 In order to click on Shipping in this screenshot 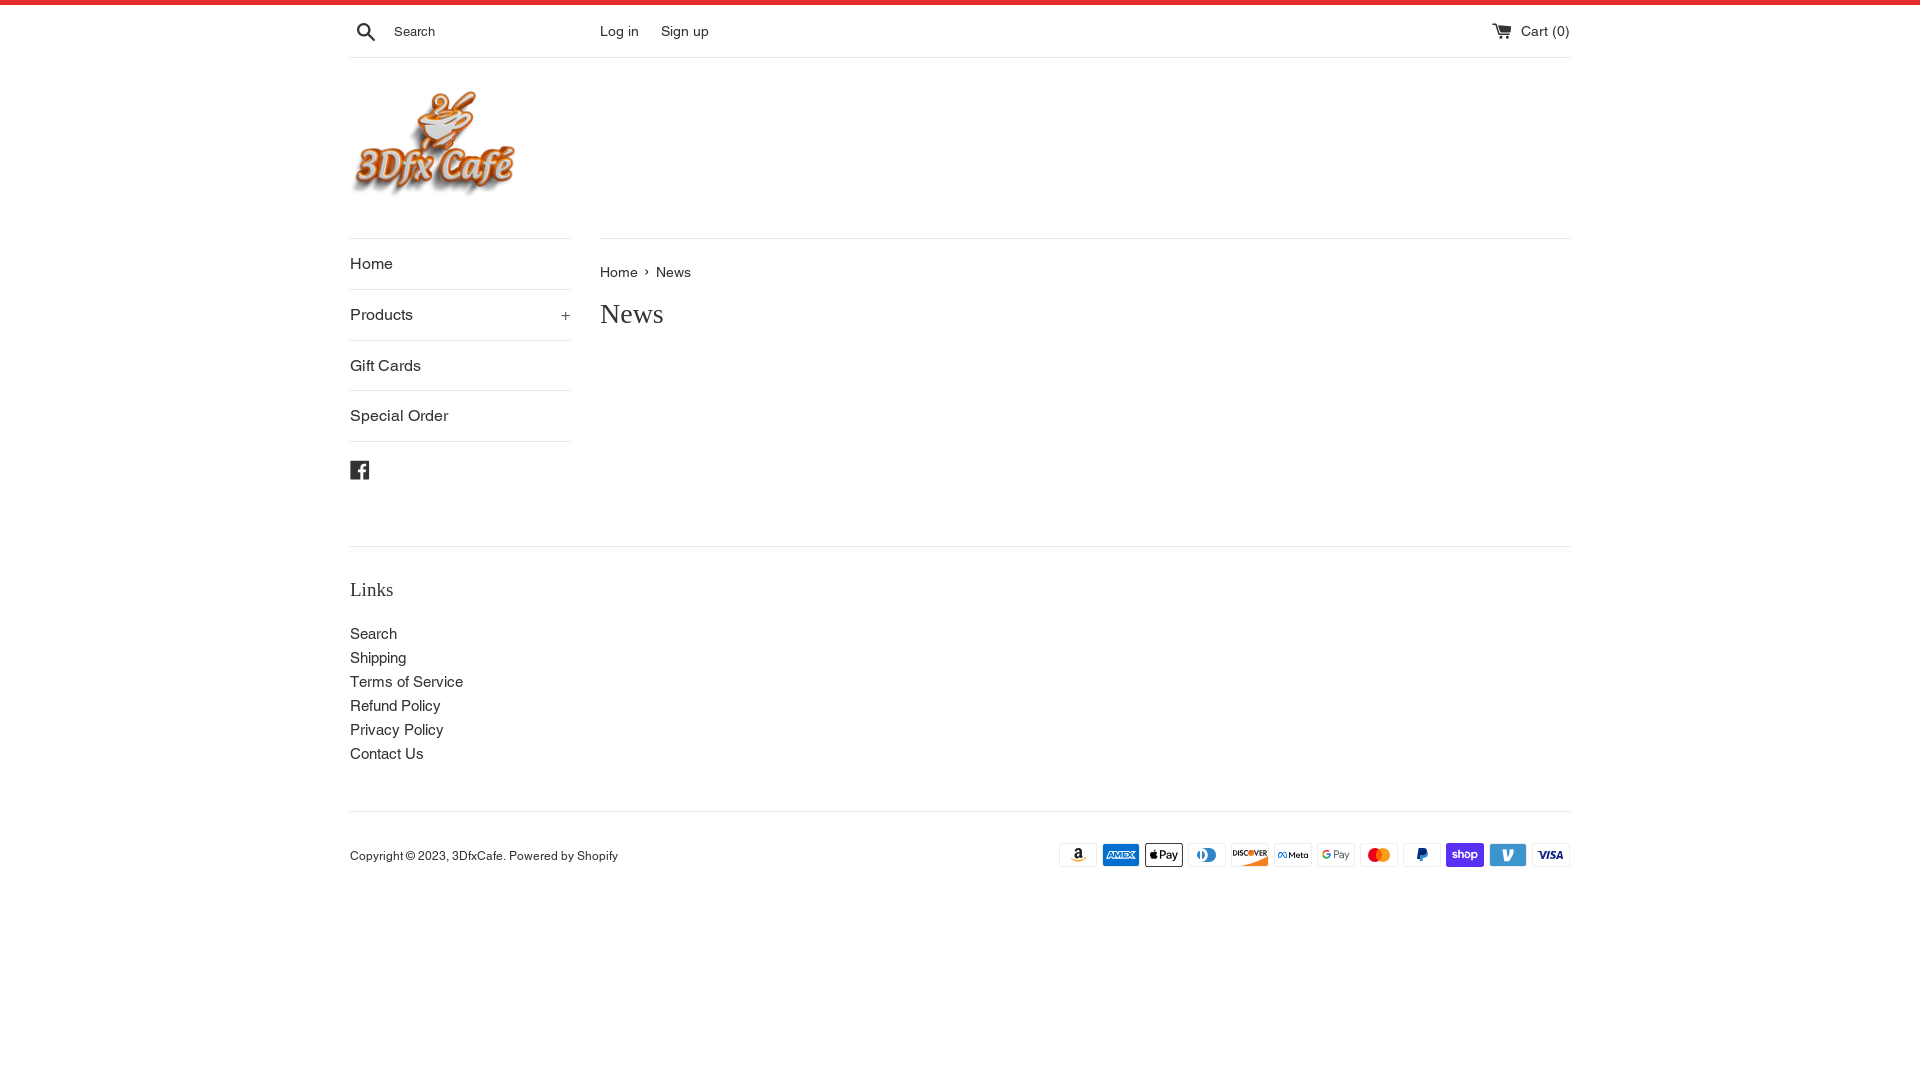, I will do `click(378, 658)`.